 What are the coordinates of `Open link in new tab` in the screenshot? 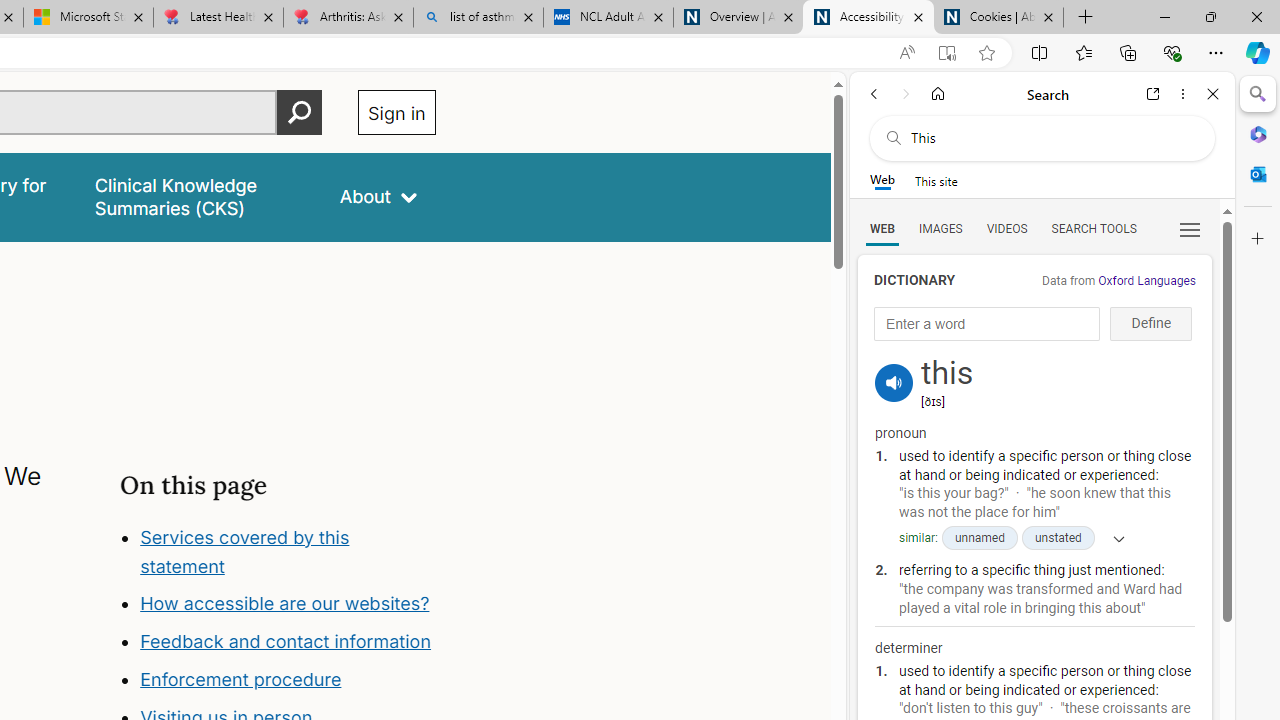 It's located at (1153, 94).